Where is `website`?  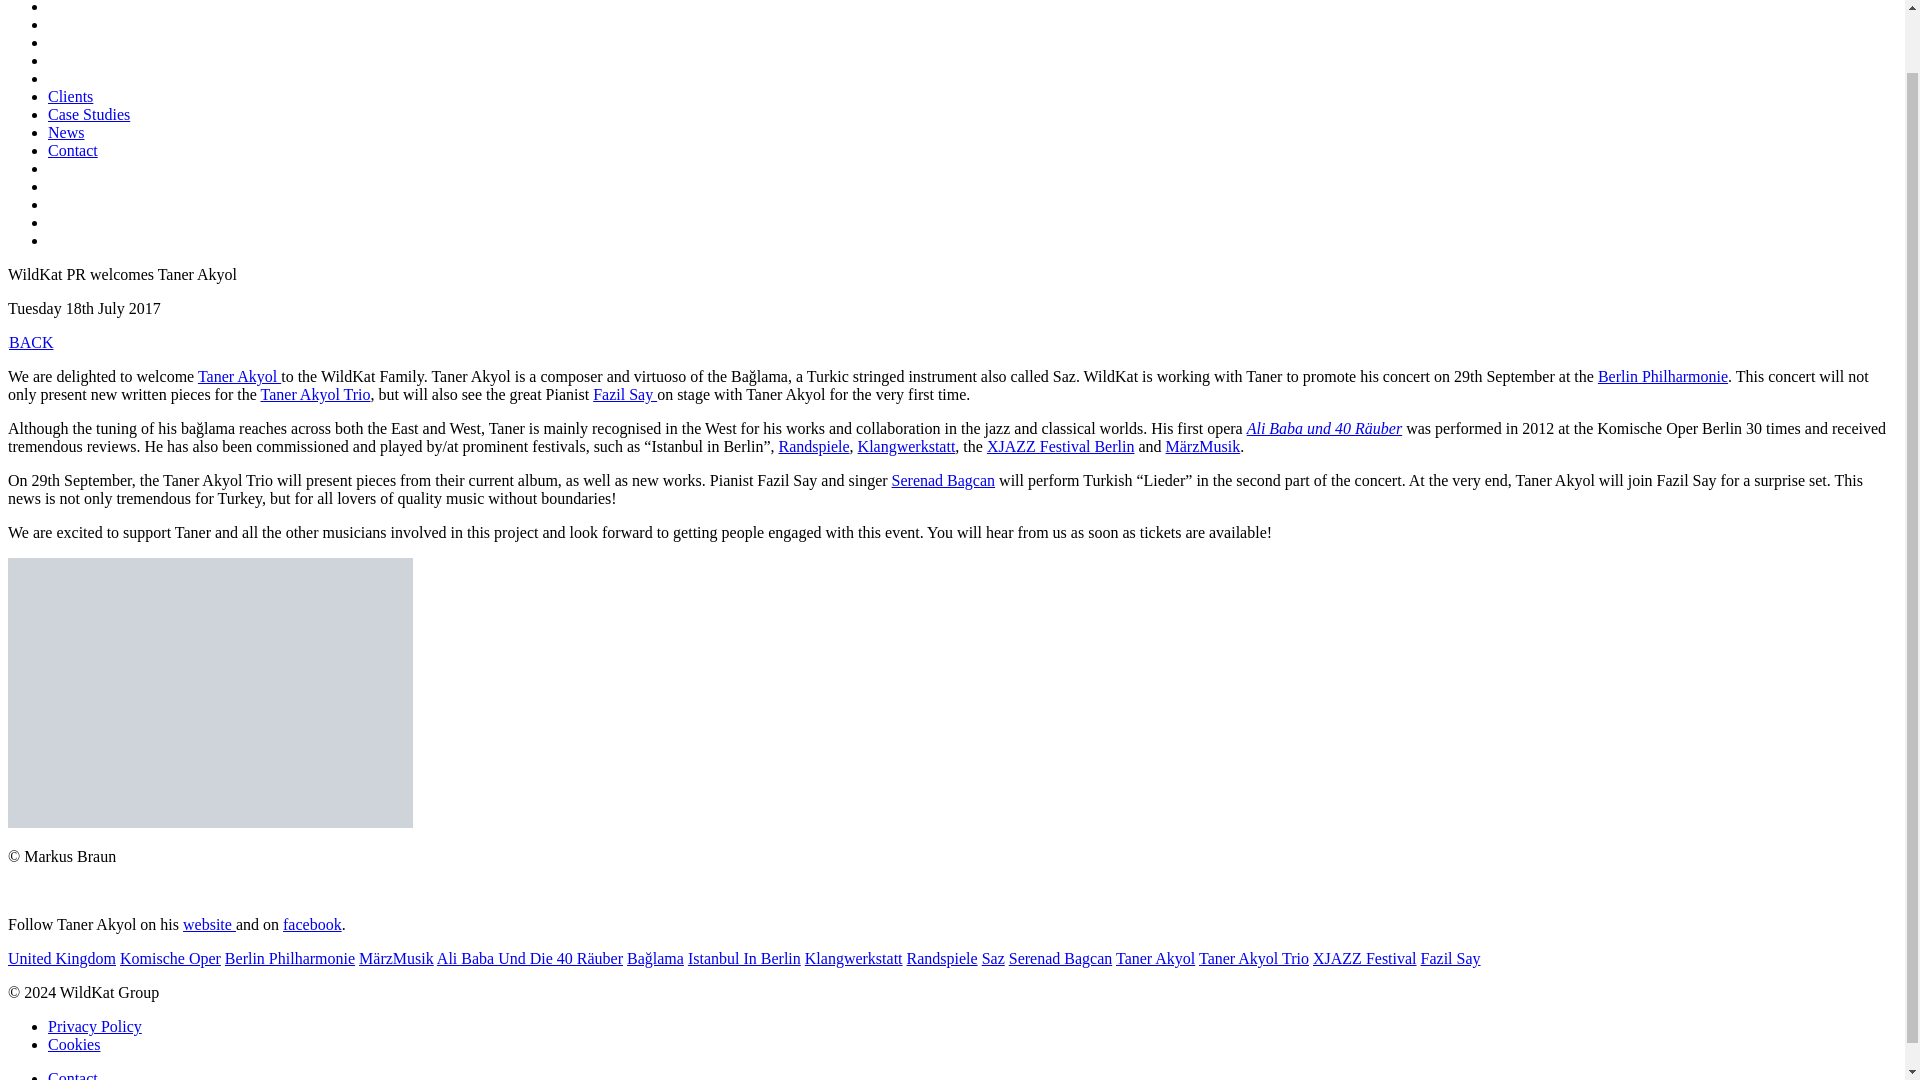
website is located at coordinates (209, 924).